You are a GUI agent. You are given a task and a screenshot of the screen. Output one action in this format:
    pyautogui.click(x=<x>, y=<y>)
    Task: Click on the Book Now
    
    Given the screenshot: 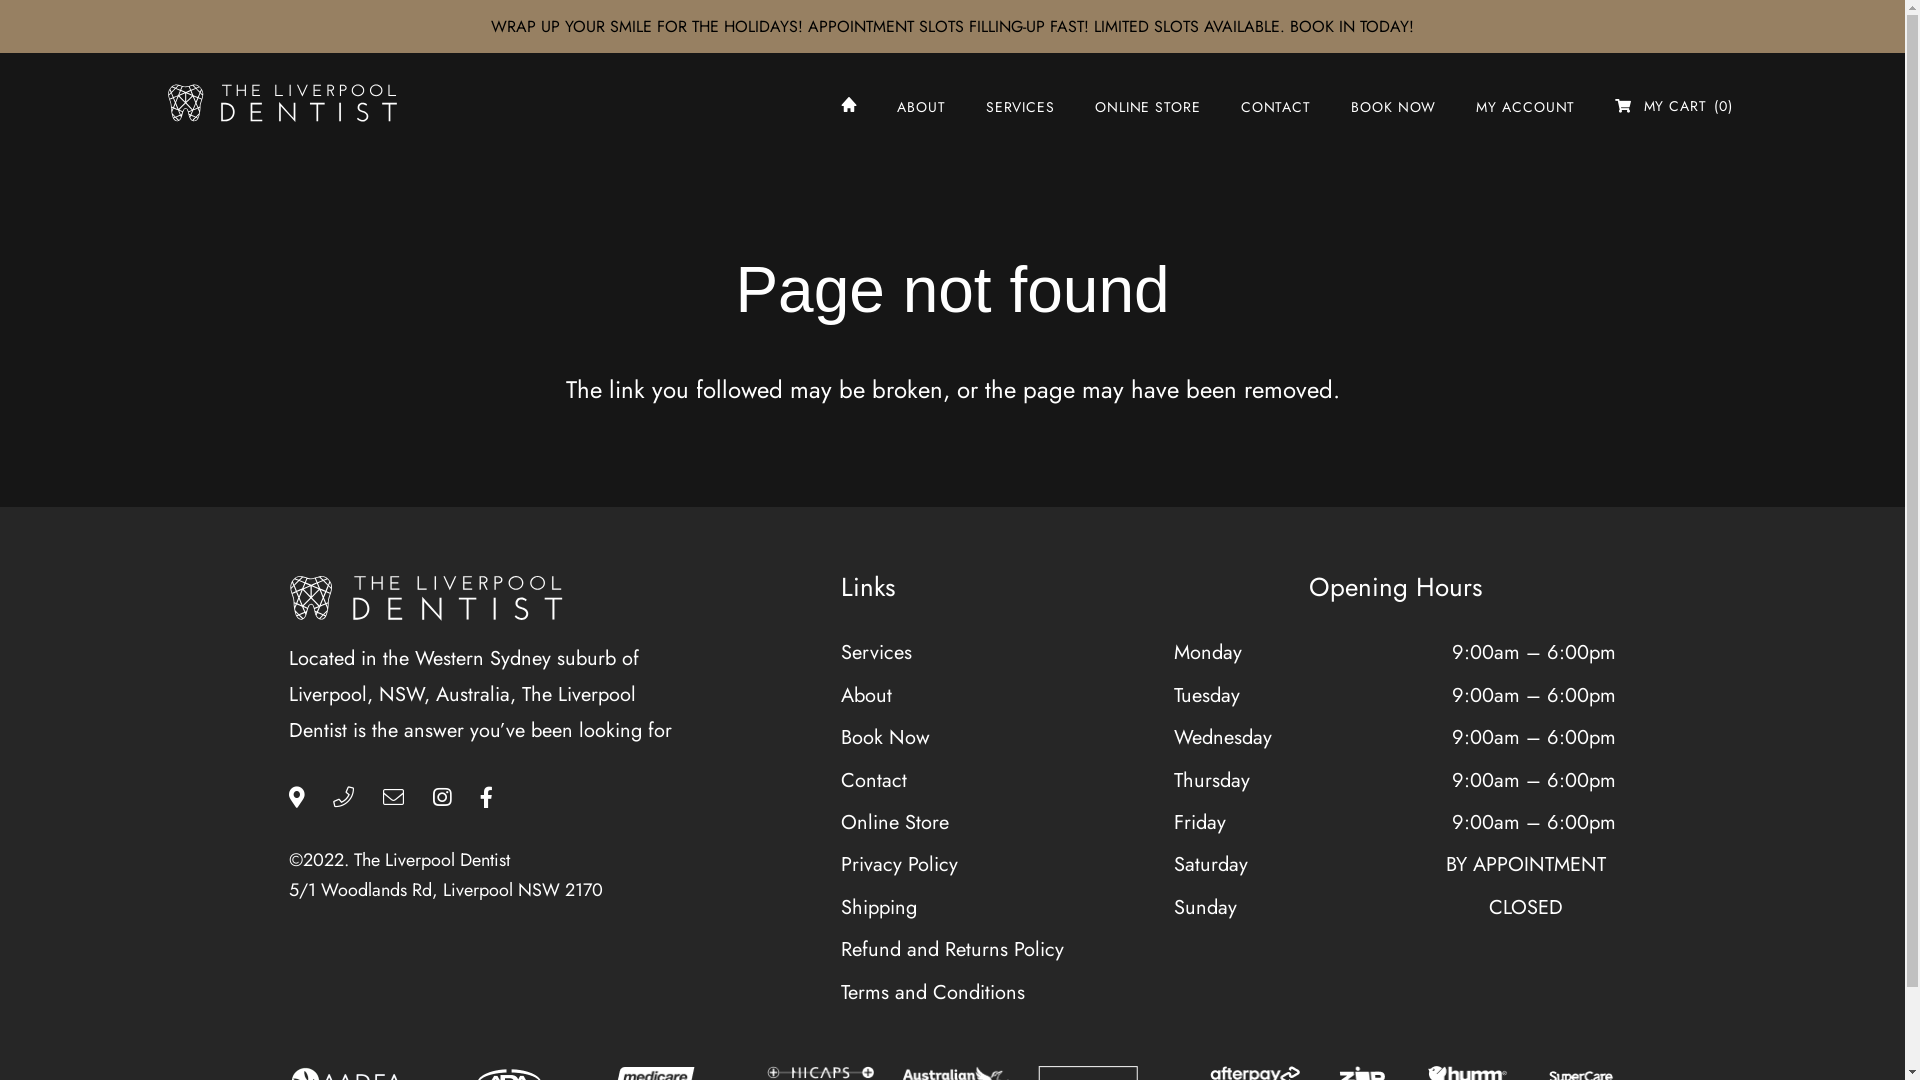 What is the action you would take?
    pyautogui.click(x=886, y=738)
    